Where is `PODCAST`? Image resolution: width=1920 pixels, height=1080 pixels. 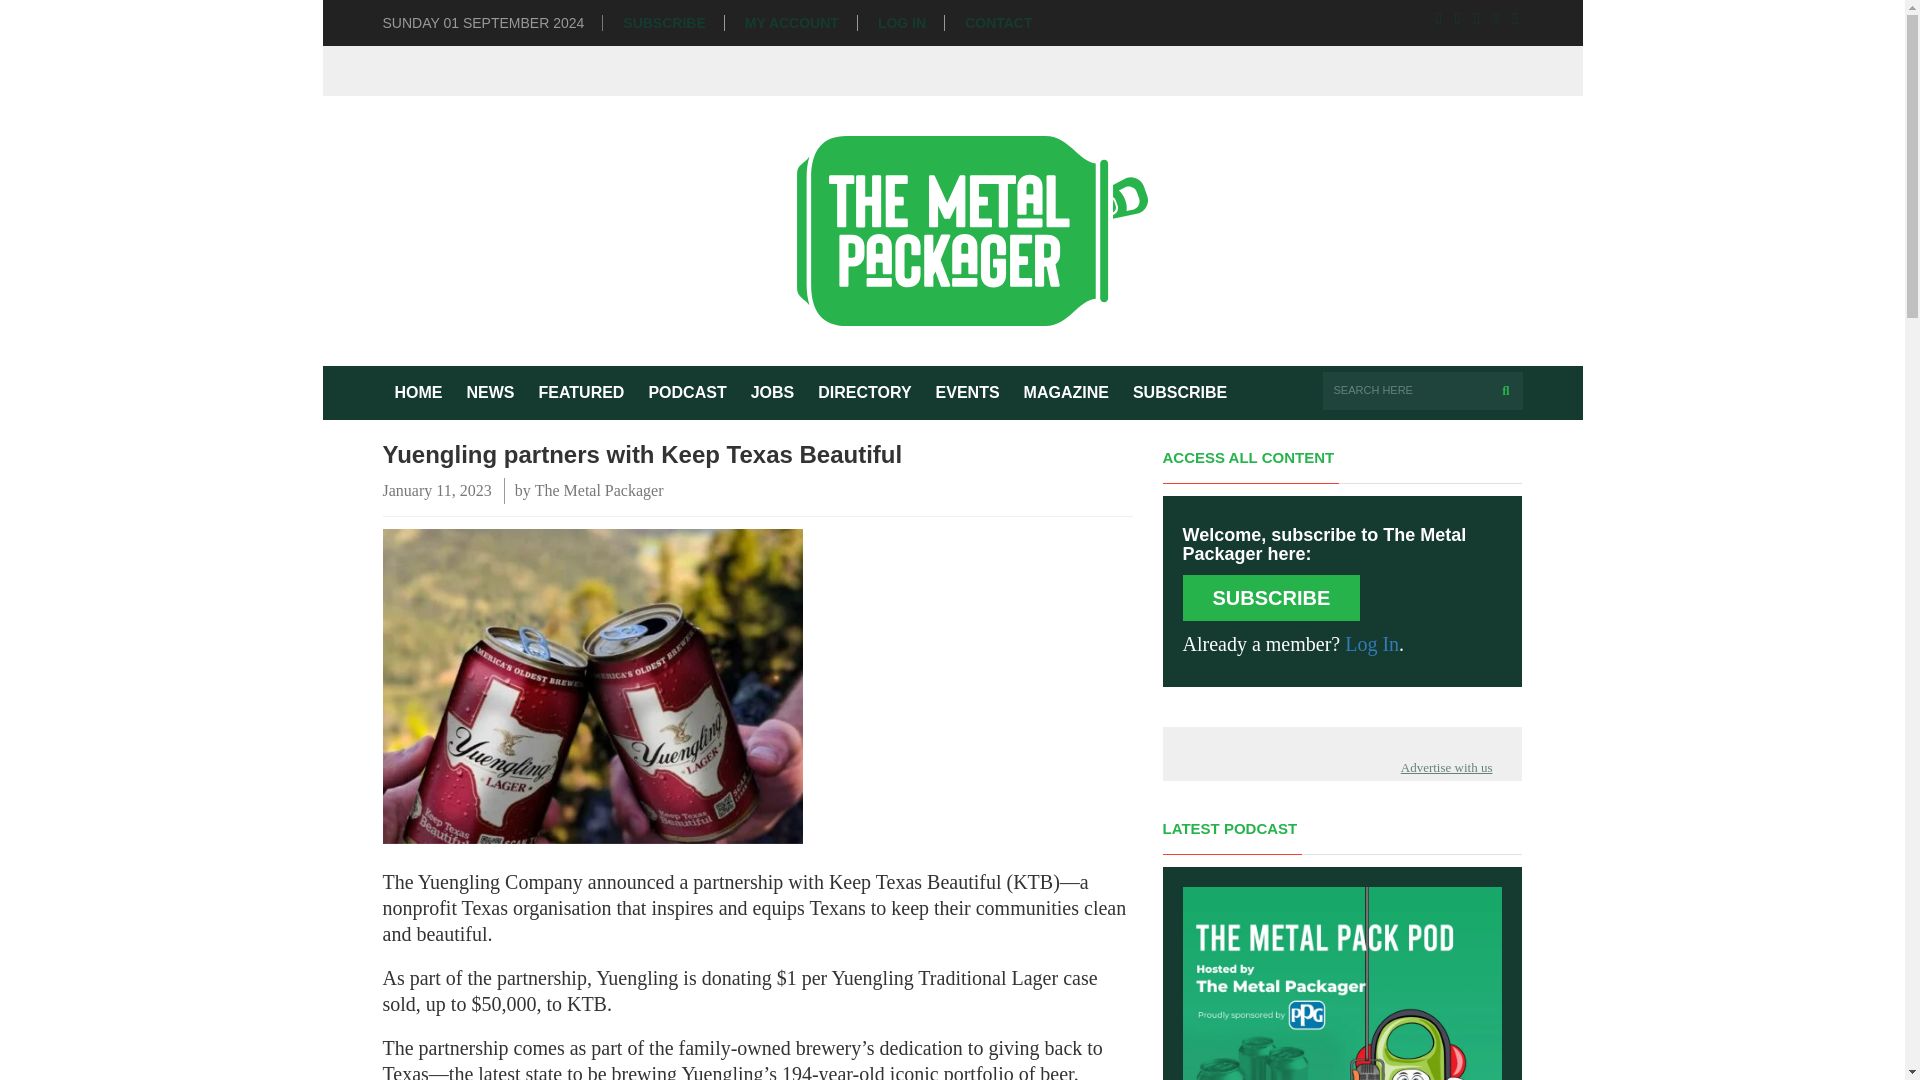 PODCAST is located at coordinates (686, 393).